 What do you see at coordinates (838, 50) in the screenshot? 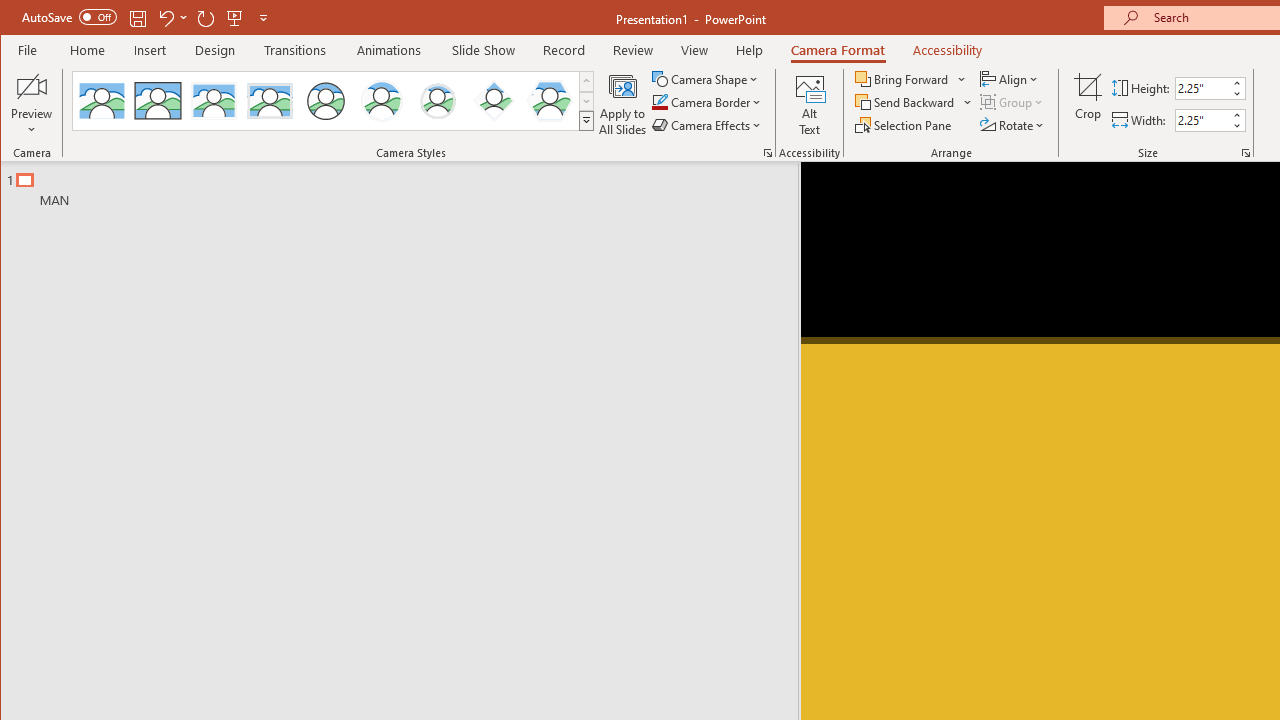
I see `Camera Format` at bounding box center [838, 50].